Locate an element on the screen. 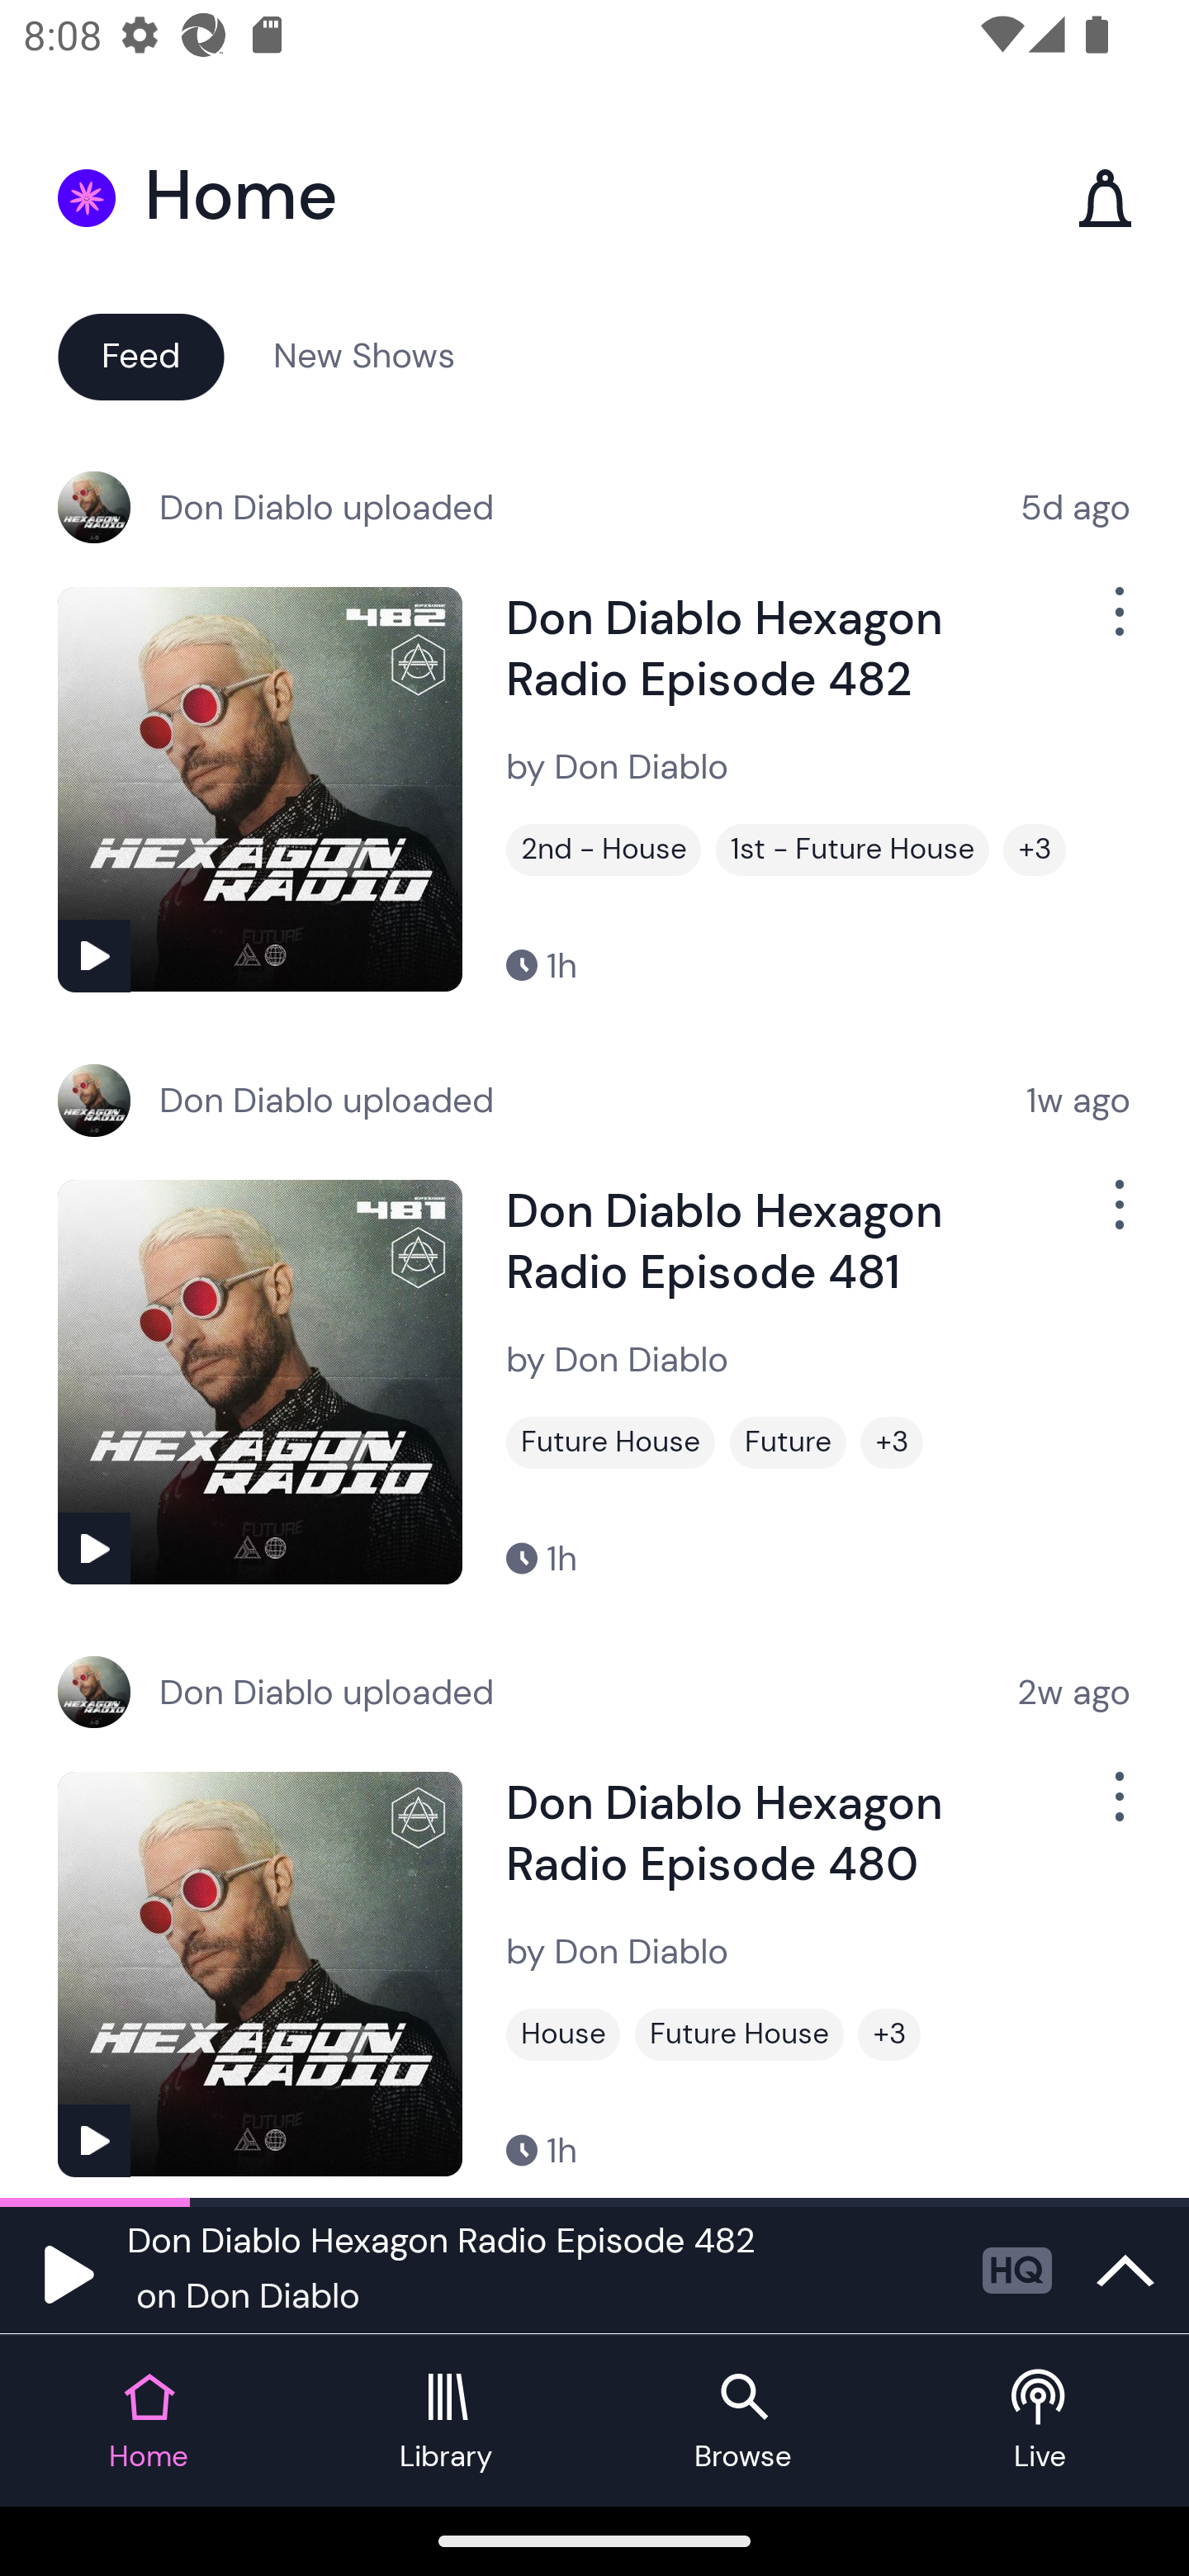 The width and height of the screenshot is (1189, 2576). Future House is located at coordinates (610, 1442).